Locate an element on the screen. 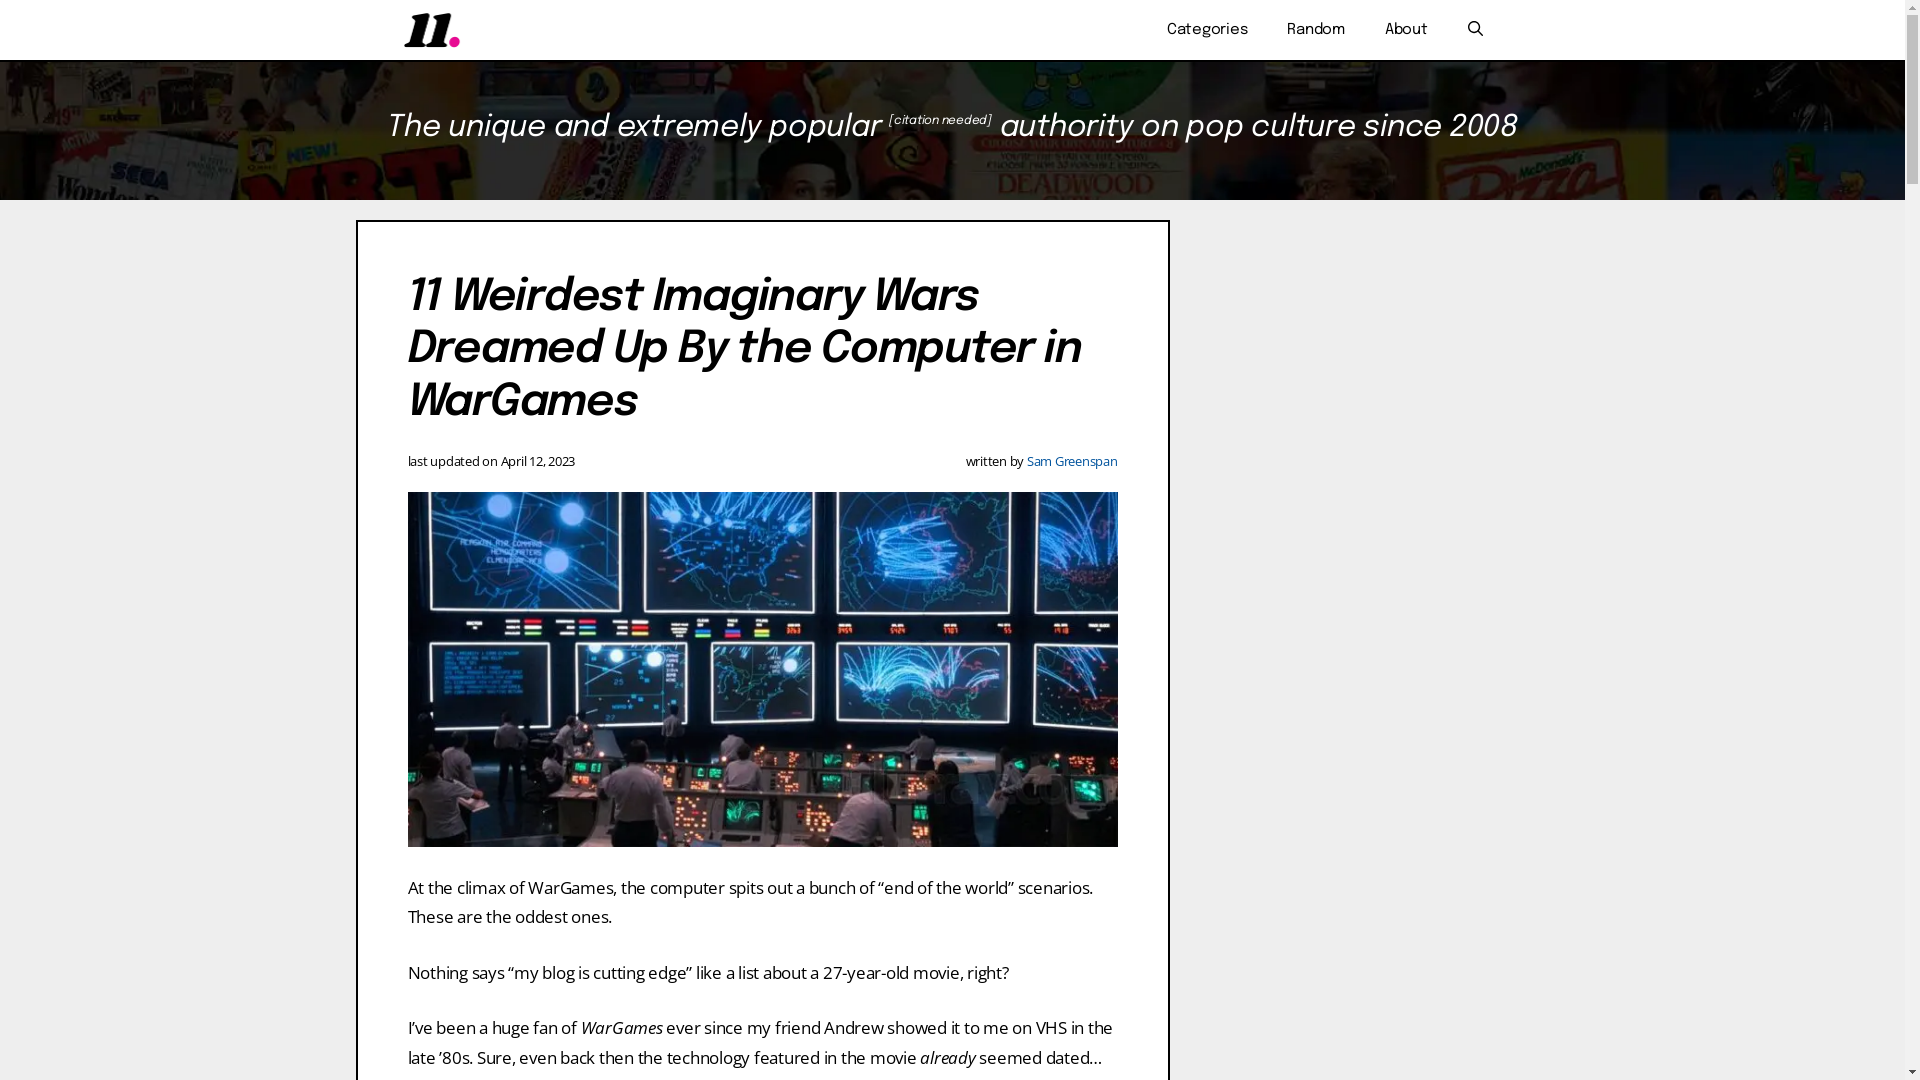  About is located at coordinates (1406, 30).